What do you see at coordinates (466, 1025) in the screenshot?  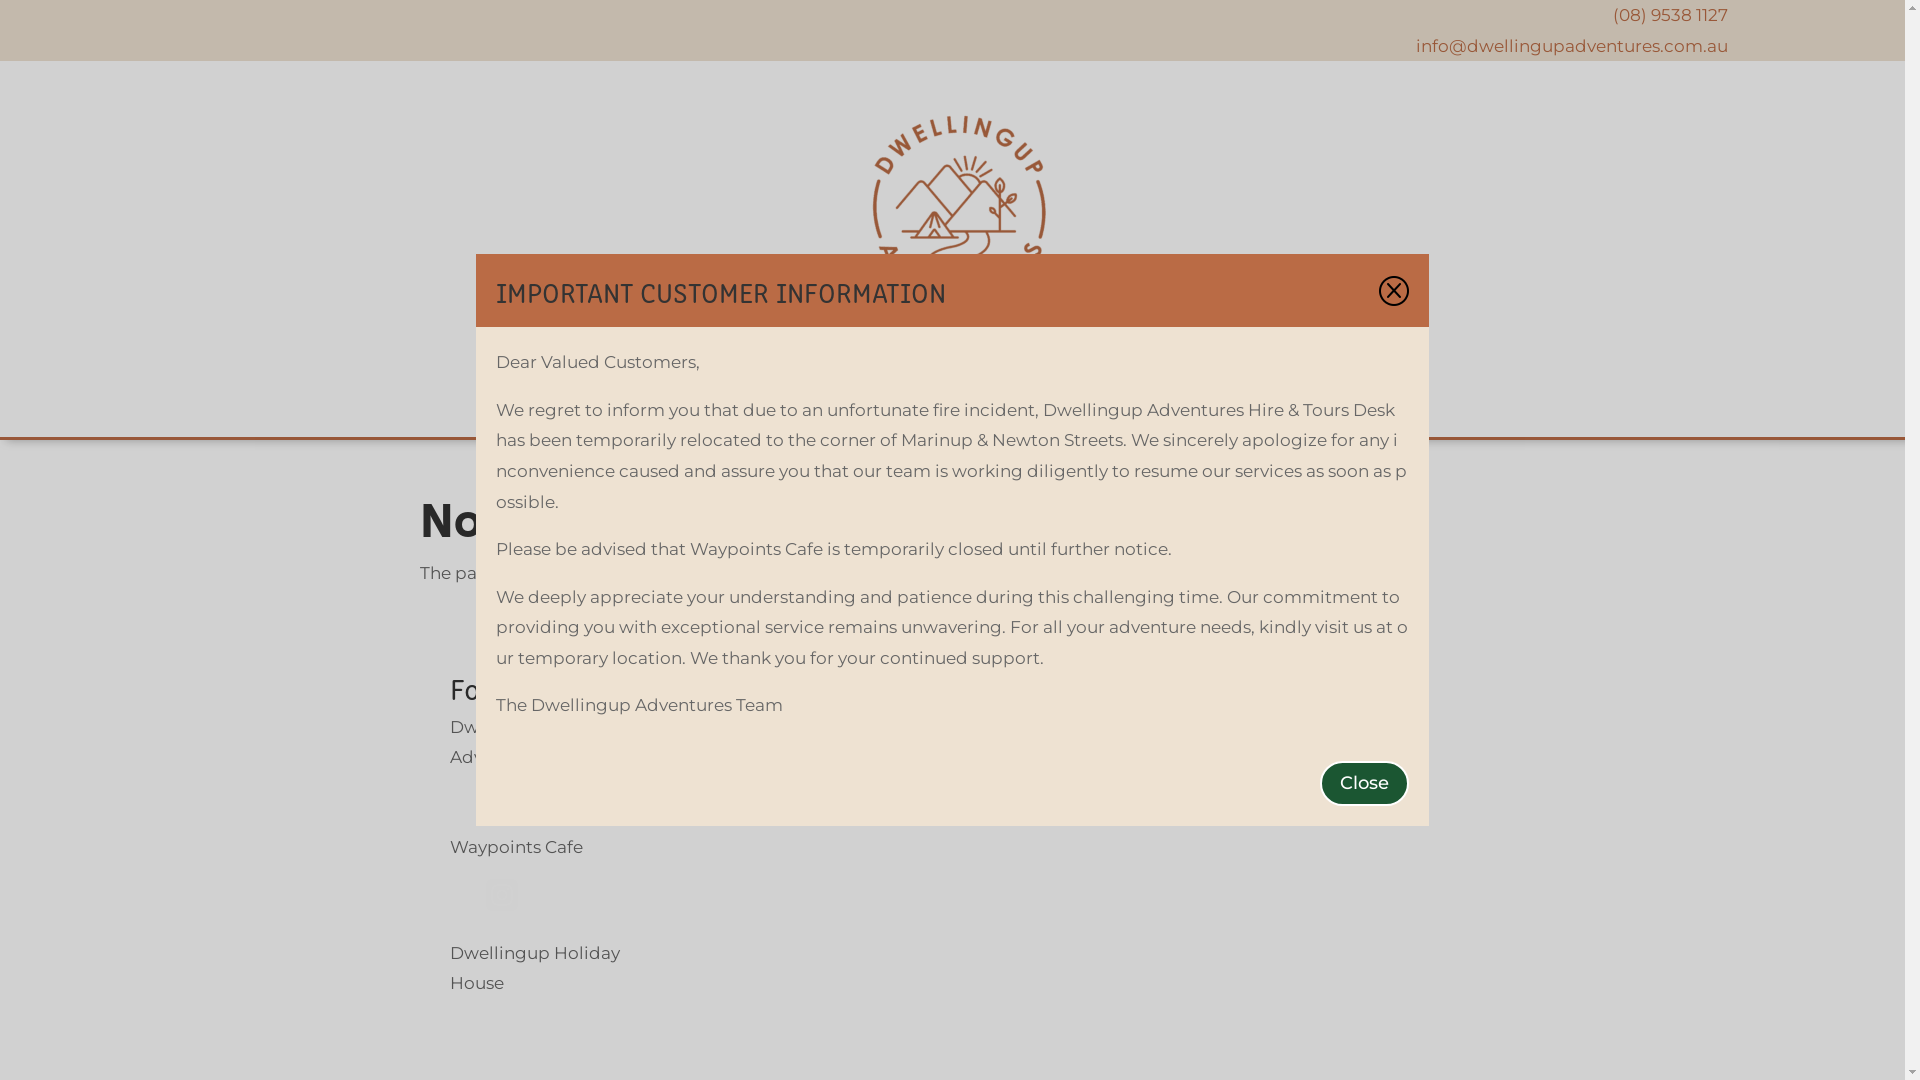 I see `Follow Dwellingup Holiday House on Facebook` at bounding box center [466, 1025].